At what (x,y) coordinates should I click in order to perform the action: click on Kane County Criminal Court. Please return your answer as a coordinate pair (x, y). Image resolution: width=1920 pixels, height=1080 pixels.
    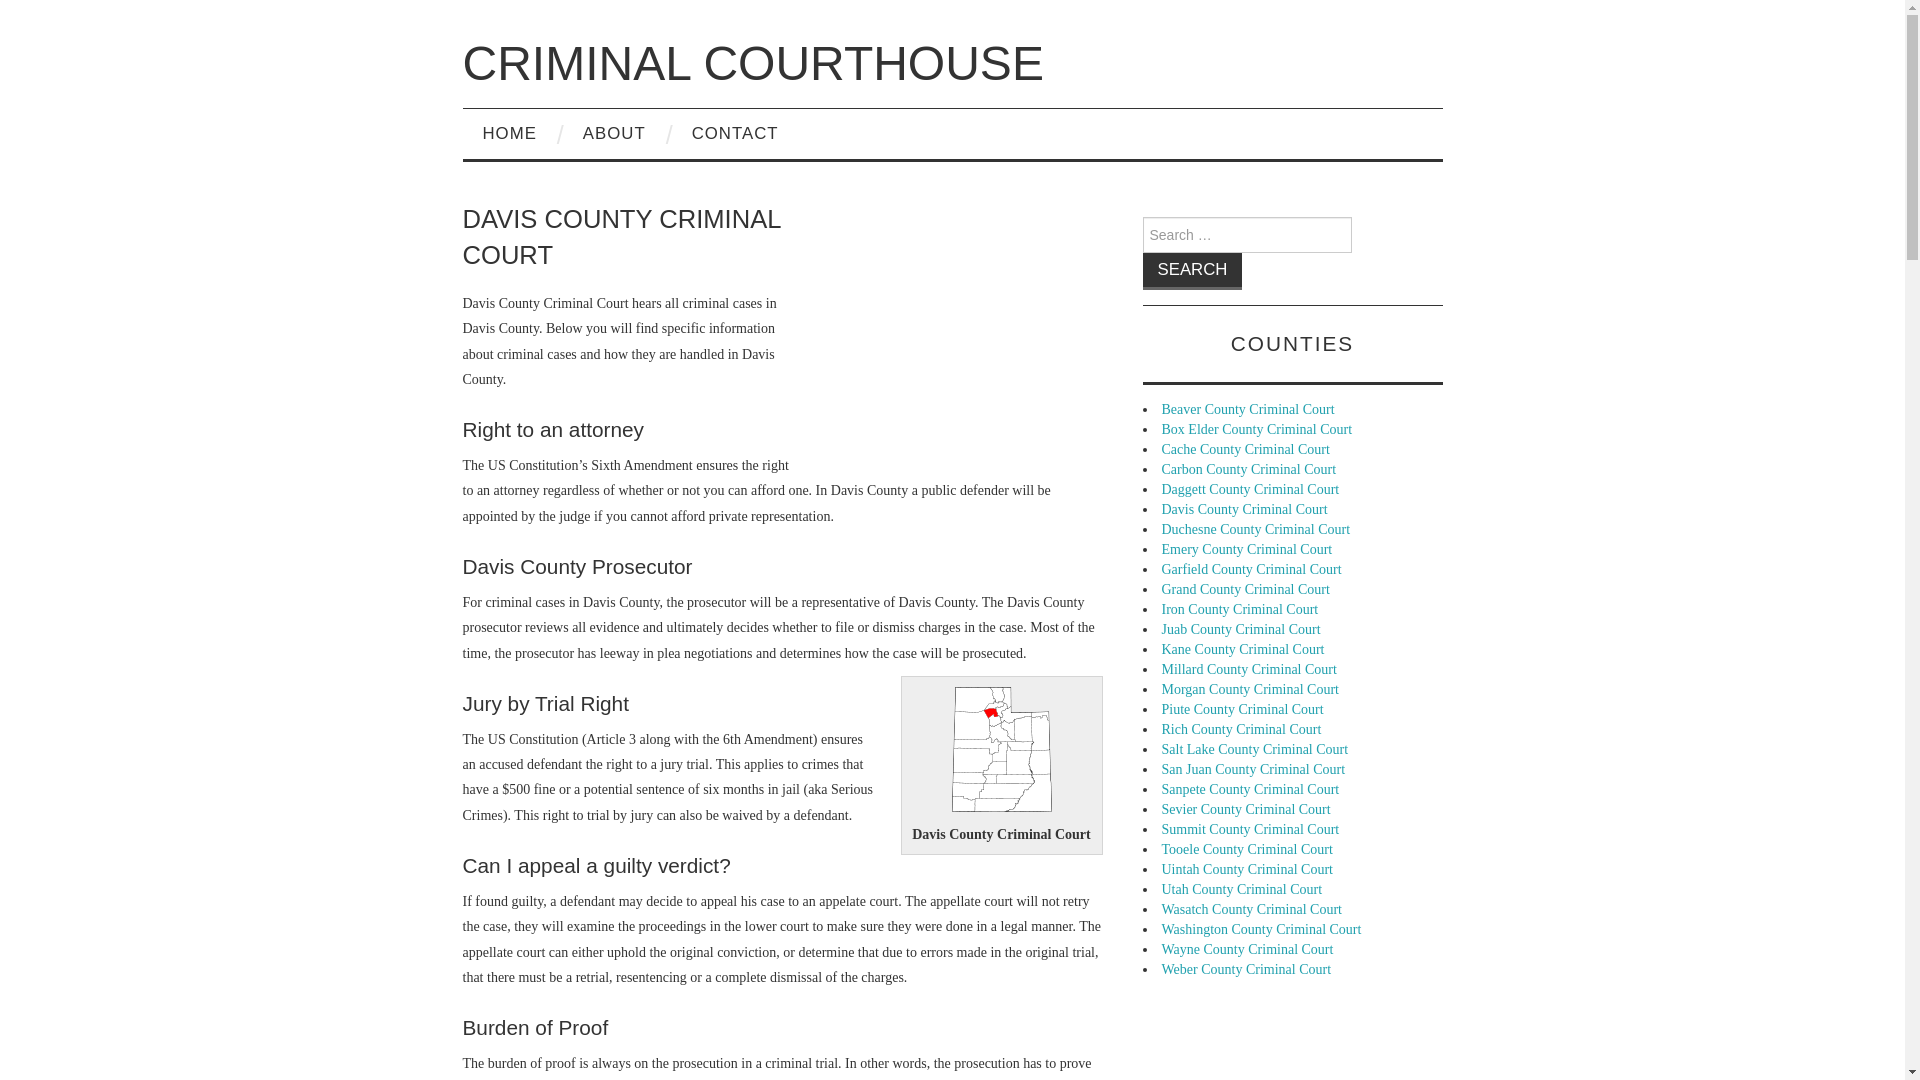
    Looking at the image, I should click on (1242, 648).